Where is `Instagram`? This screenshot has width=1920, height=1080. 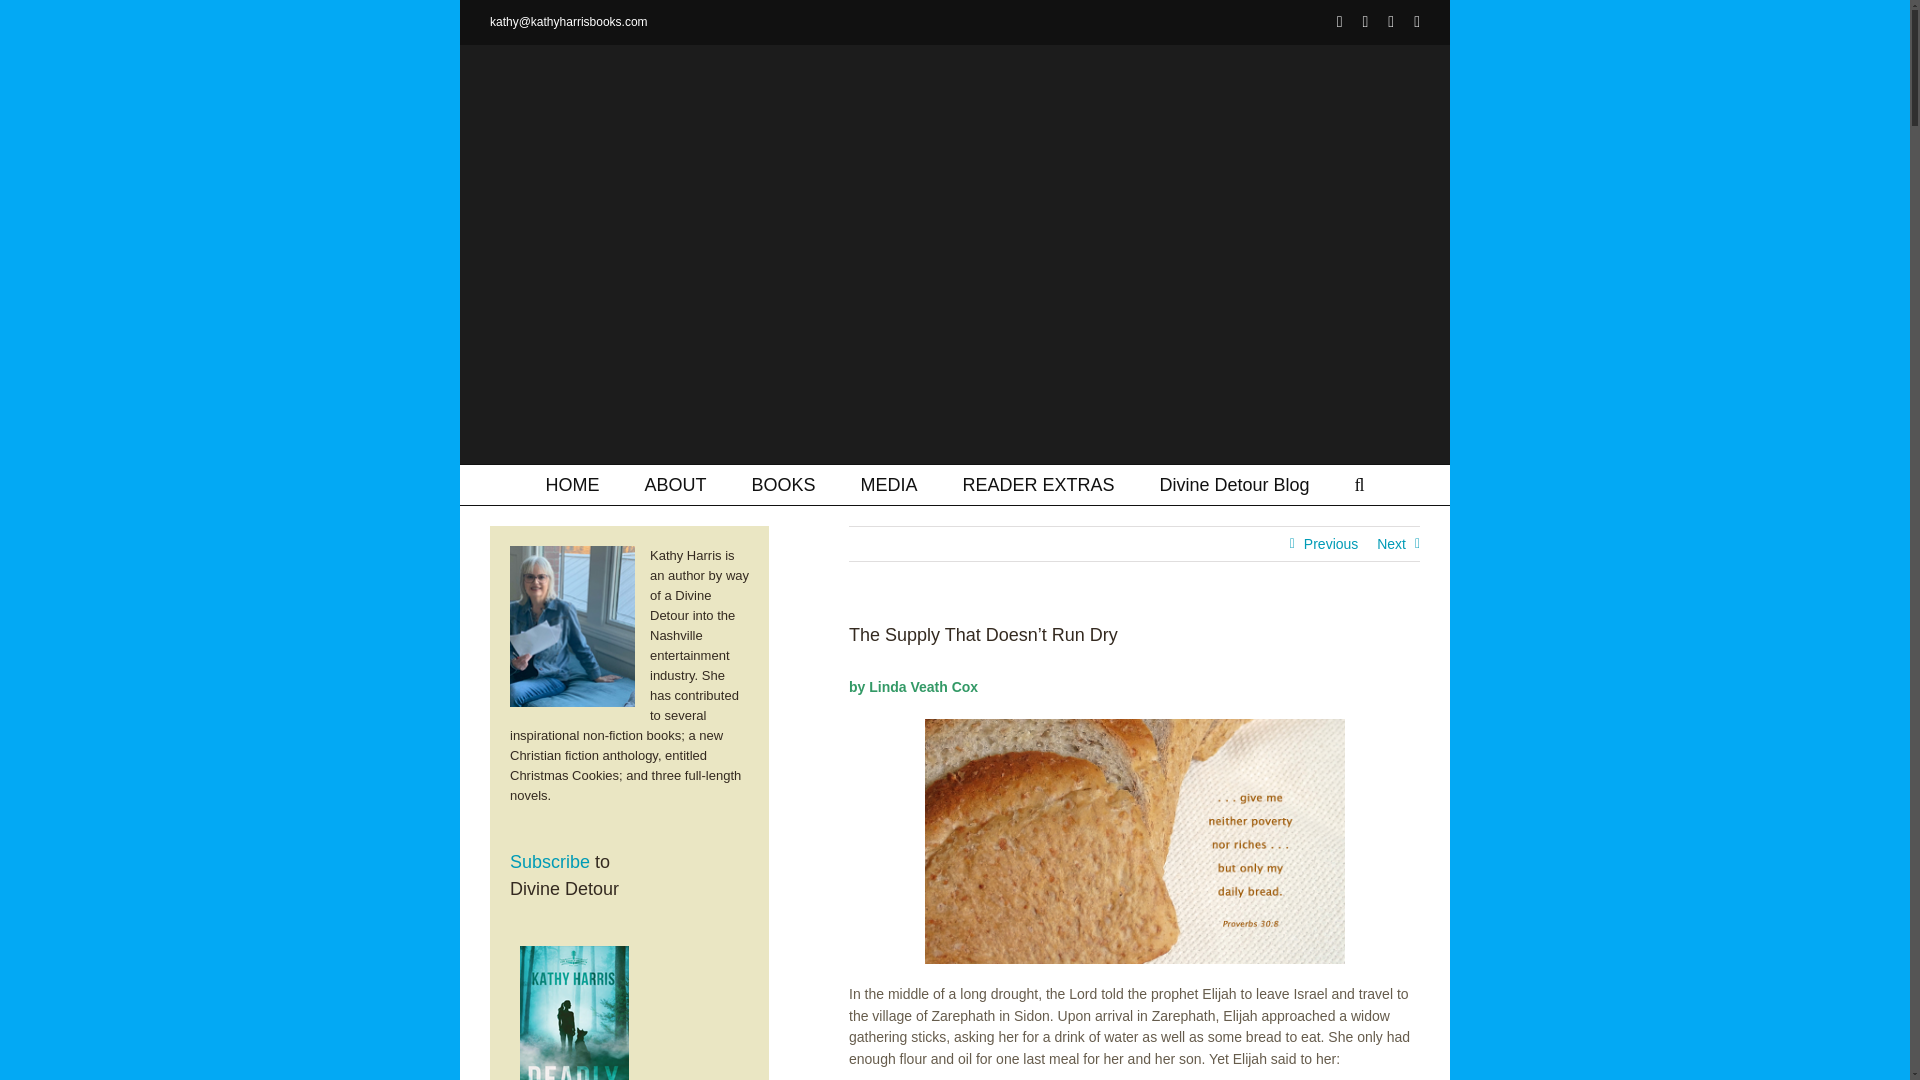
Instagram is located at coordinates (1390, 22).